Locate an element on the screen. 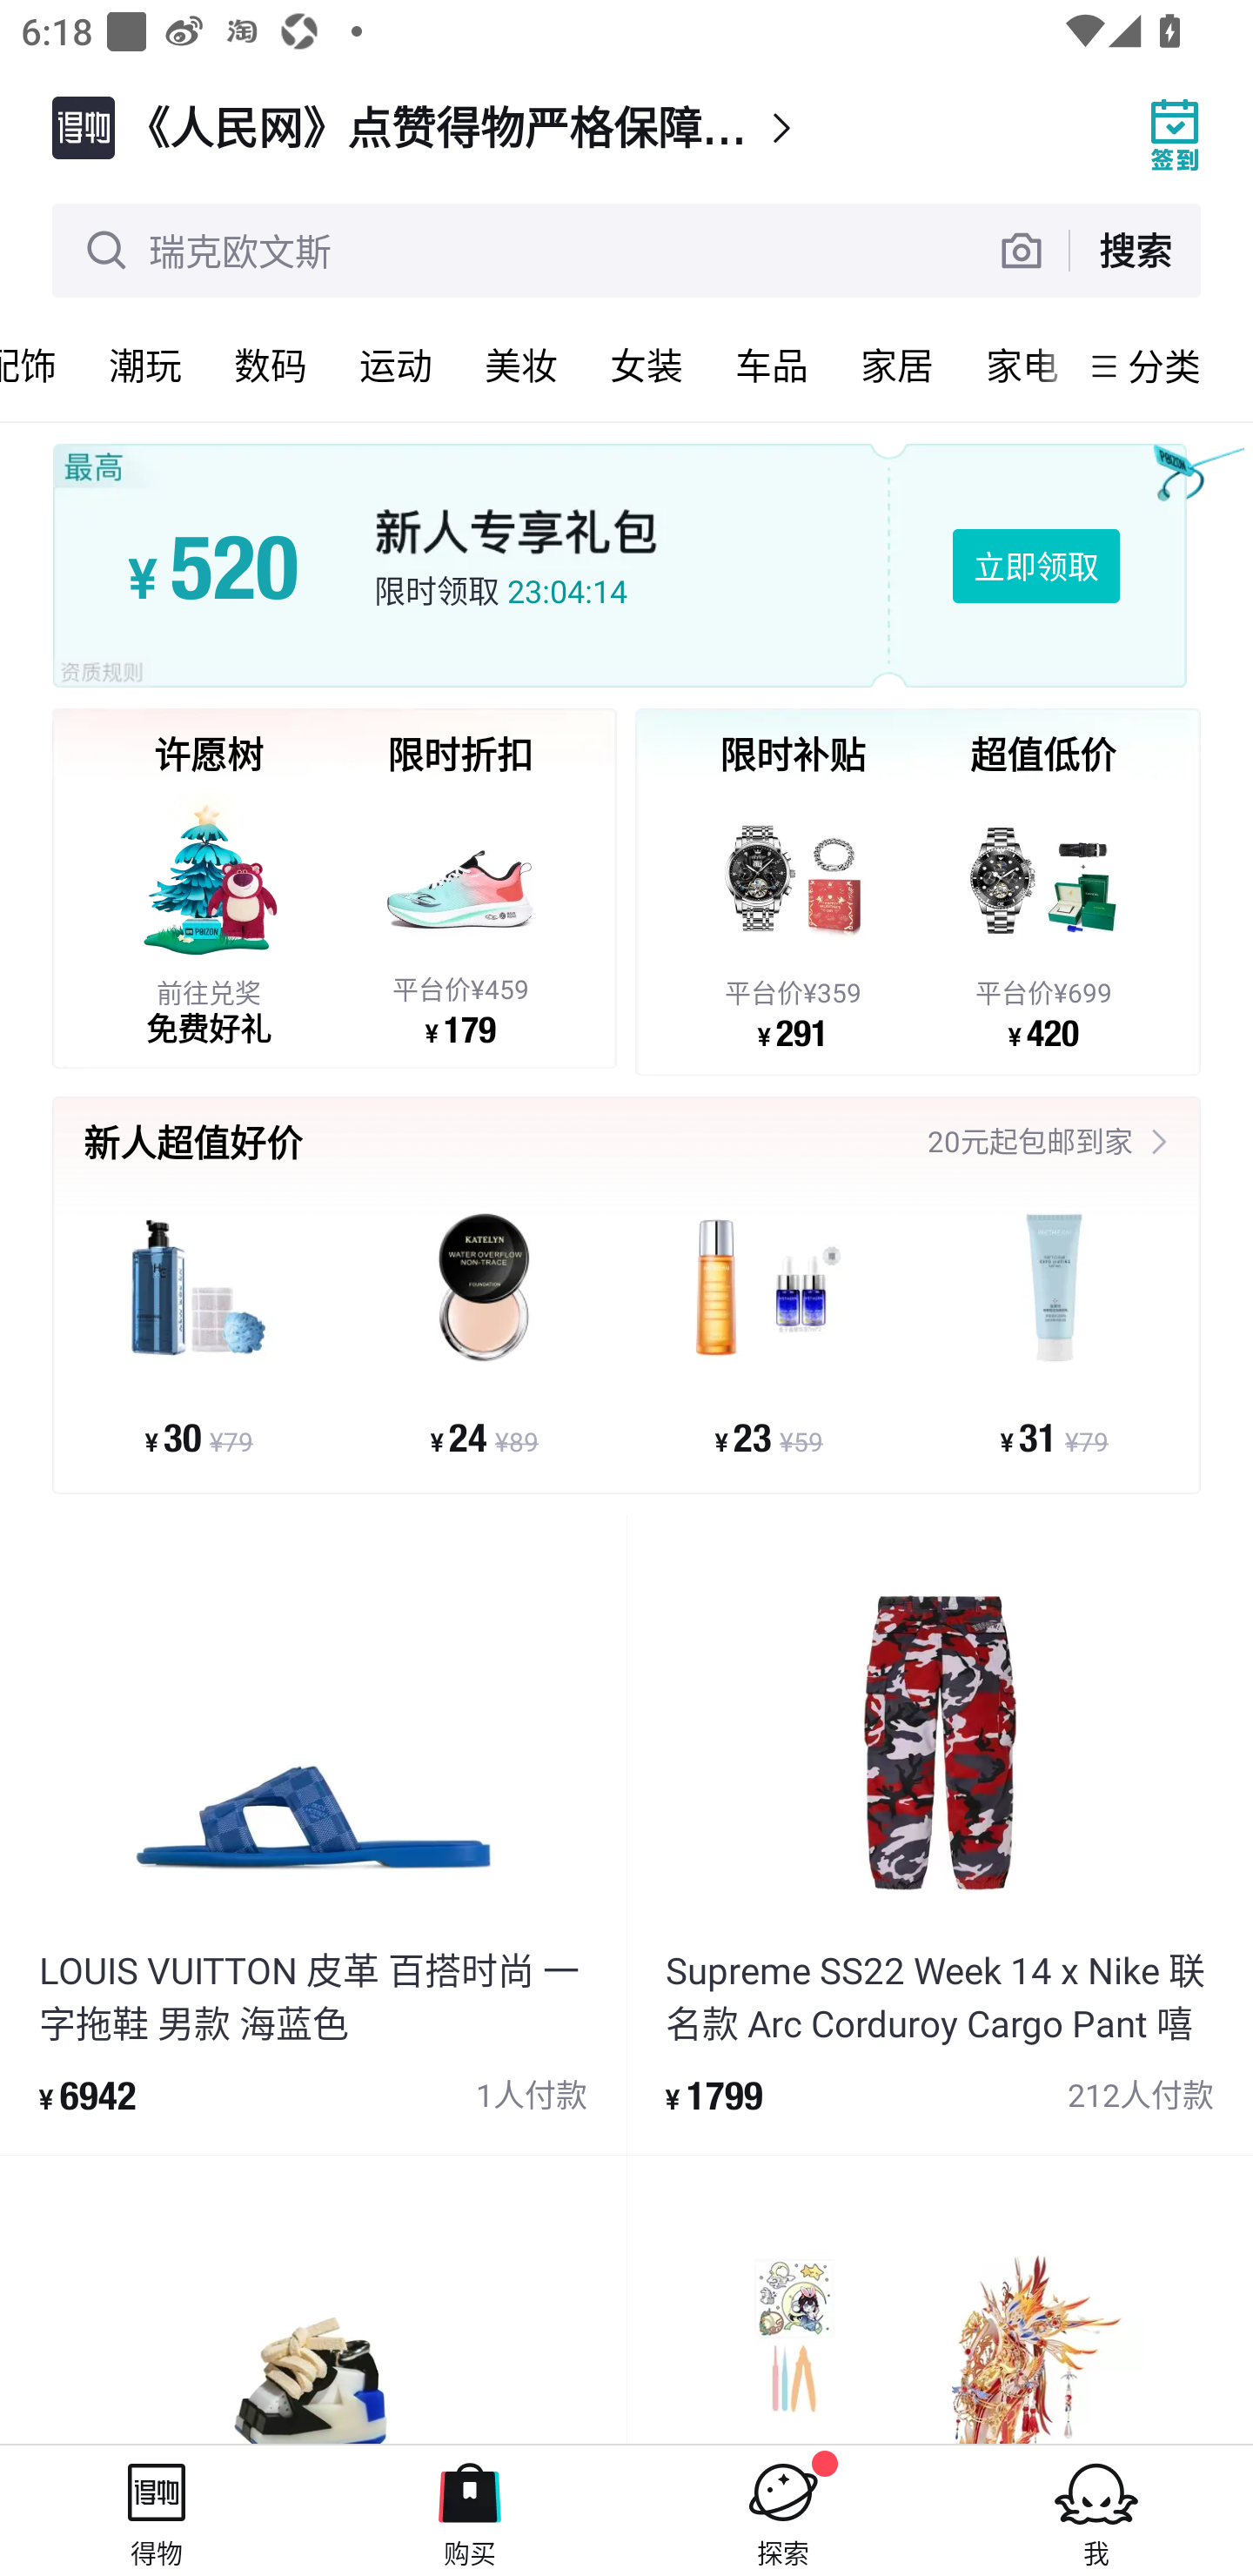 This screenshot has width=1253, height=2576. 女装 is located at coordinates (647, 366).